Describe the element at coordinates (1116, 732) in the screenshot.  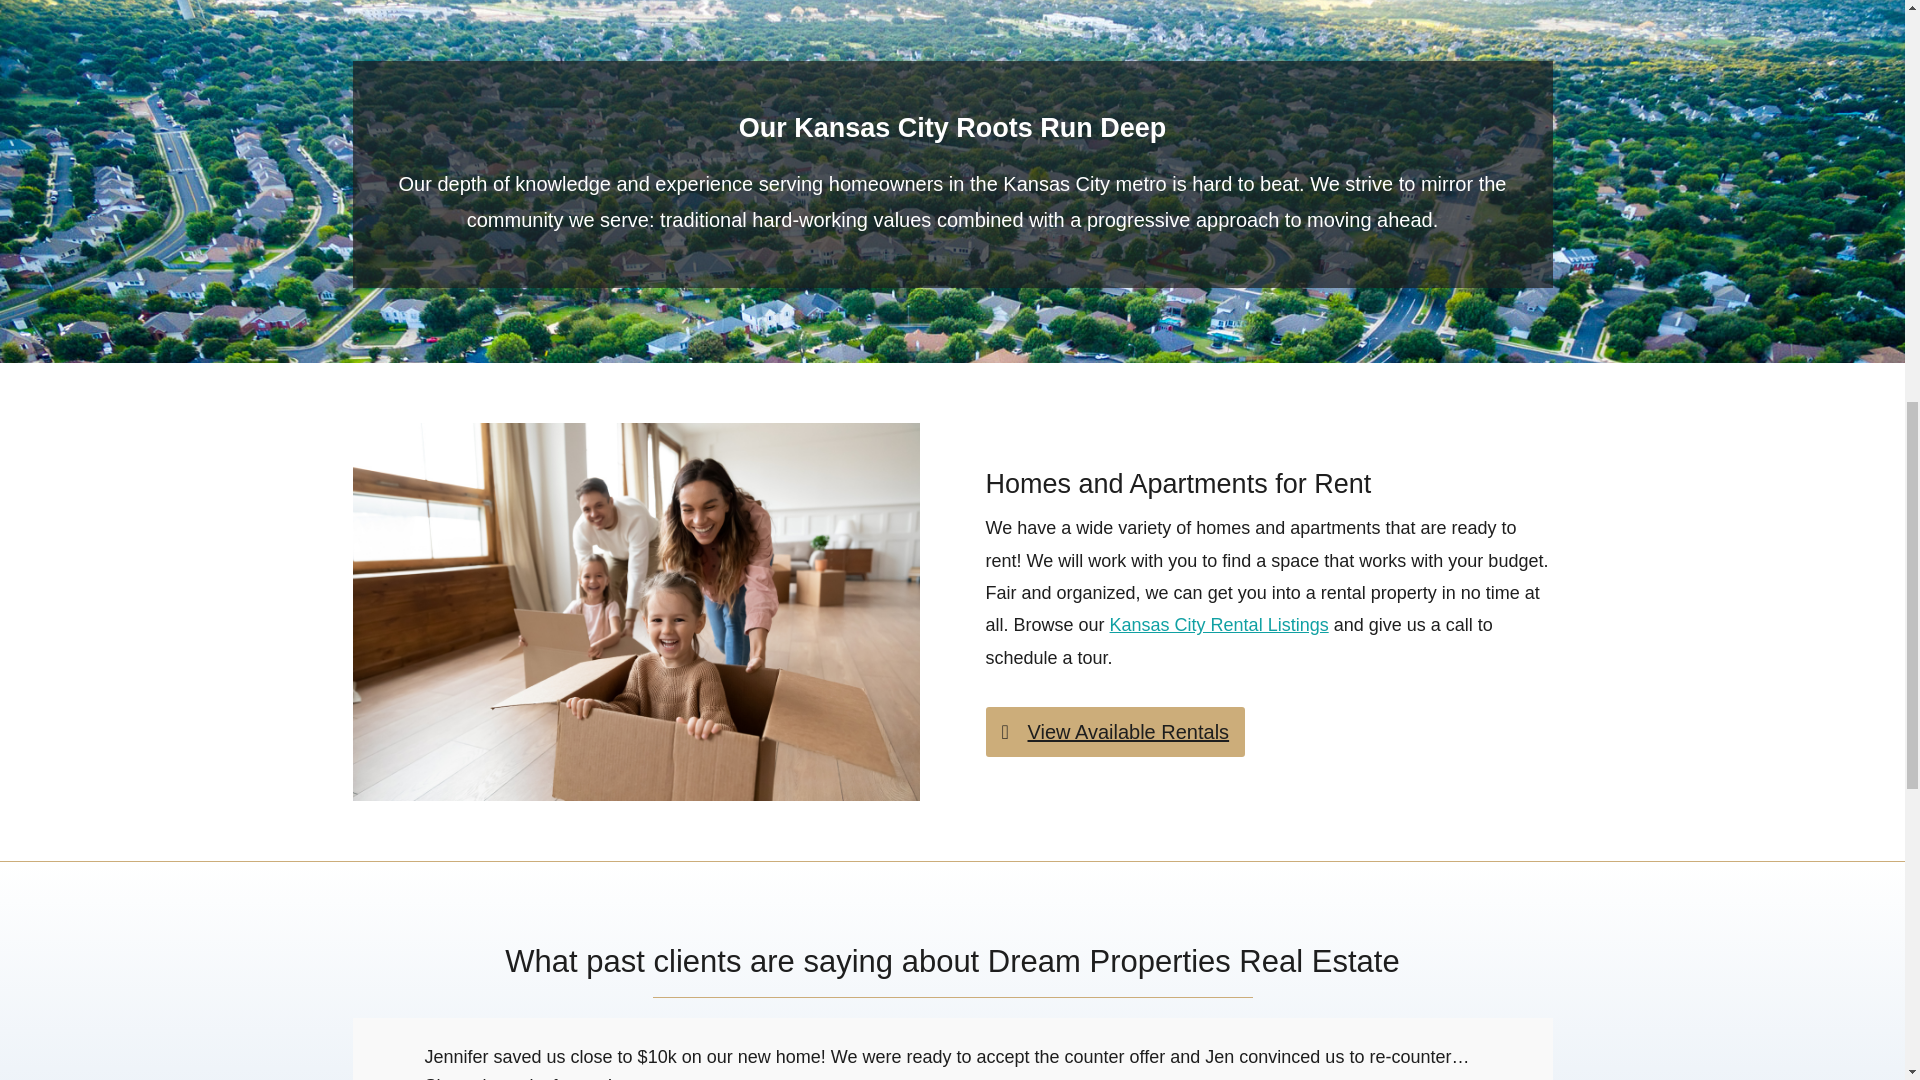
I see `View Available Rentals` at that location.